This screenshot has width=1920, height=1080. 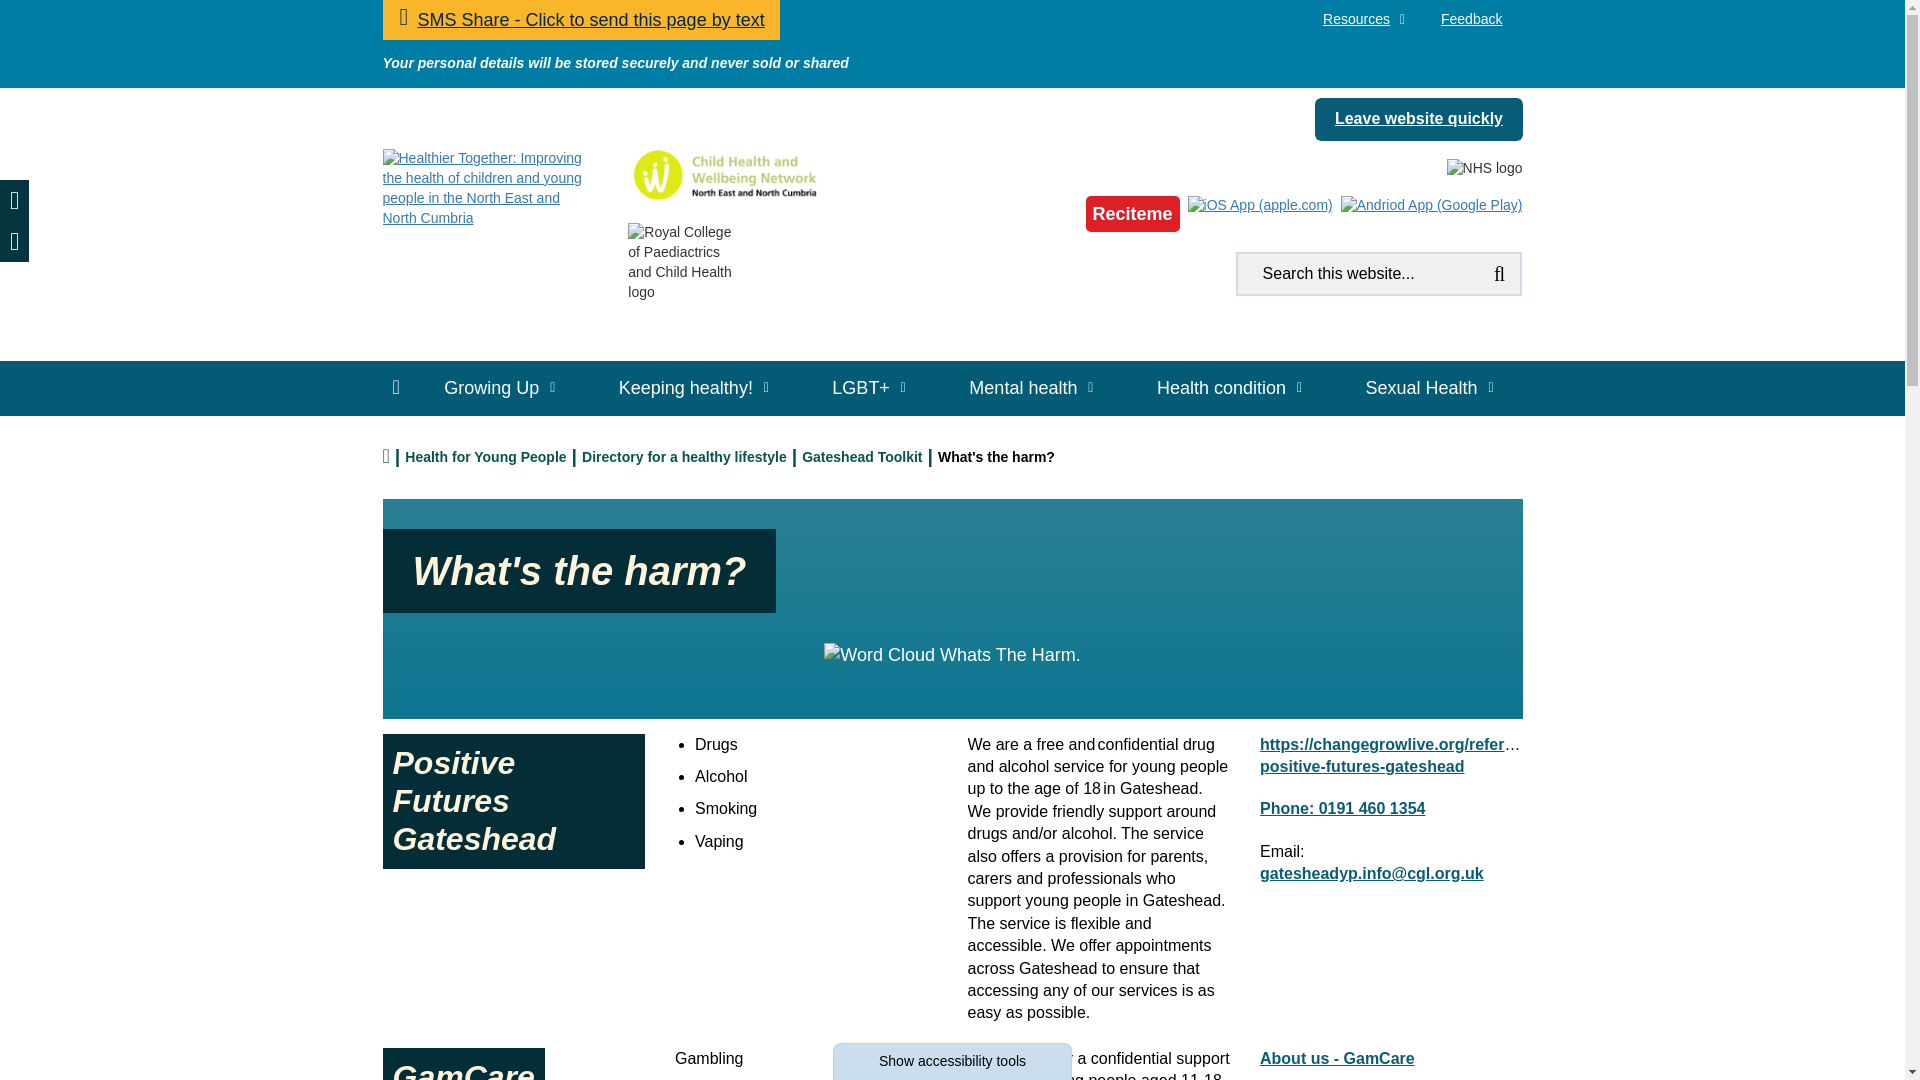 What do you see at coordinates (1133, 214) in the screenshot?
I see `Send this link to a friend via text message!` at bounding box center [1133, 214].